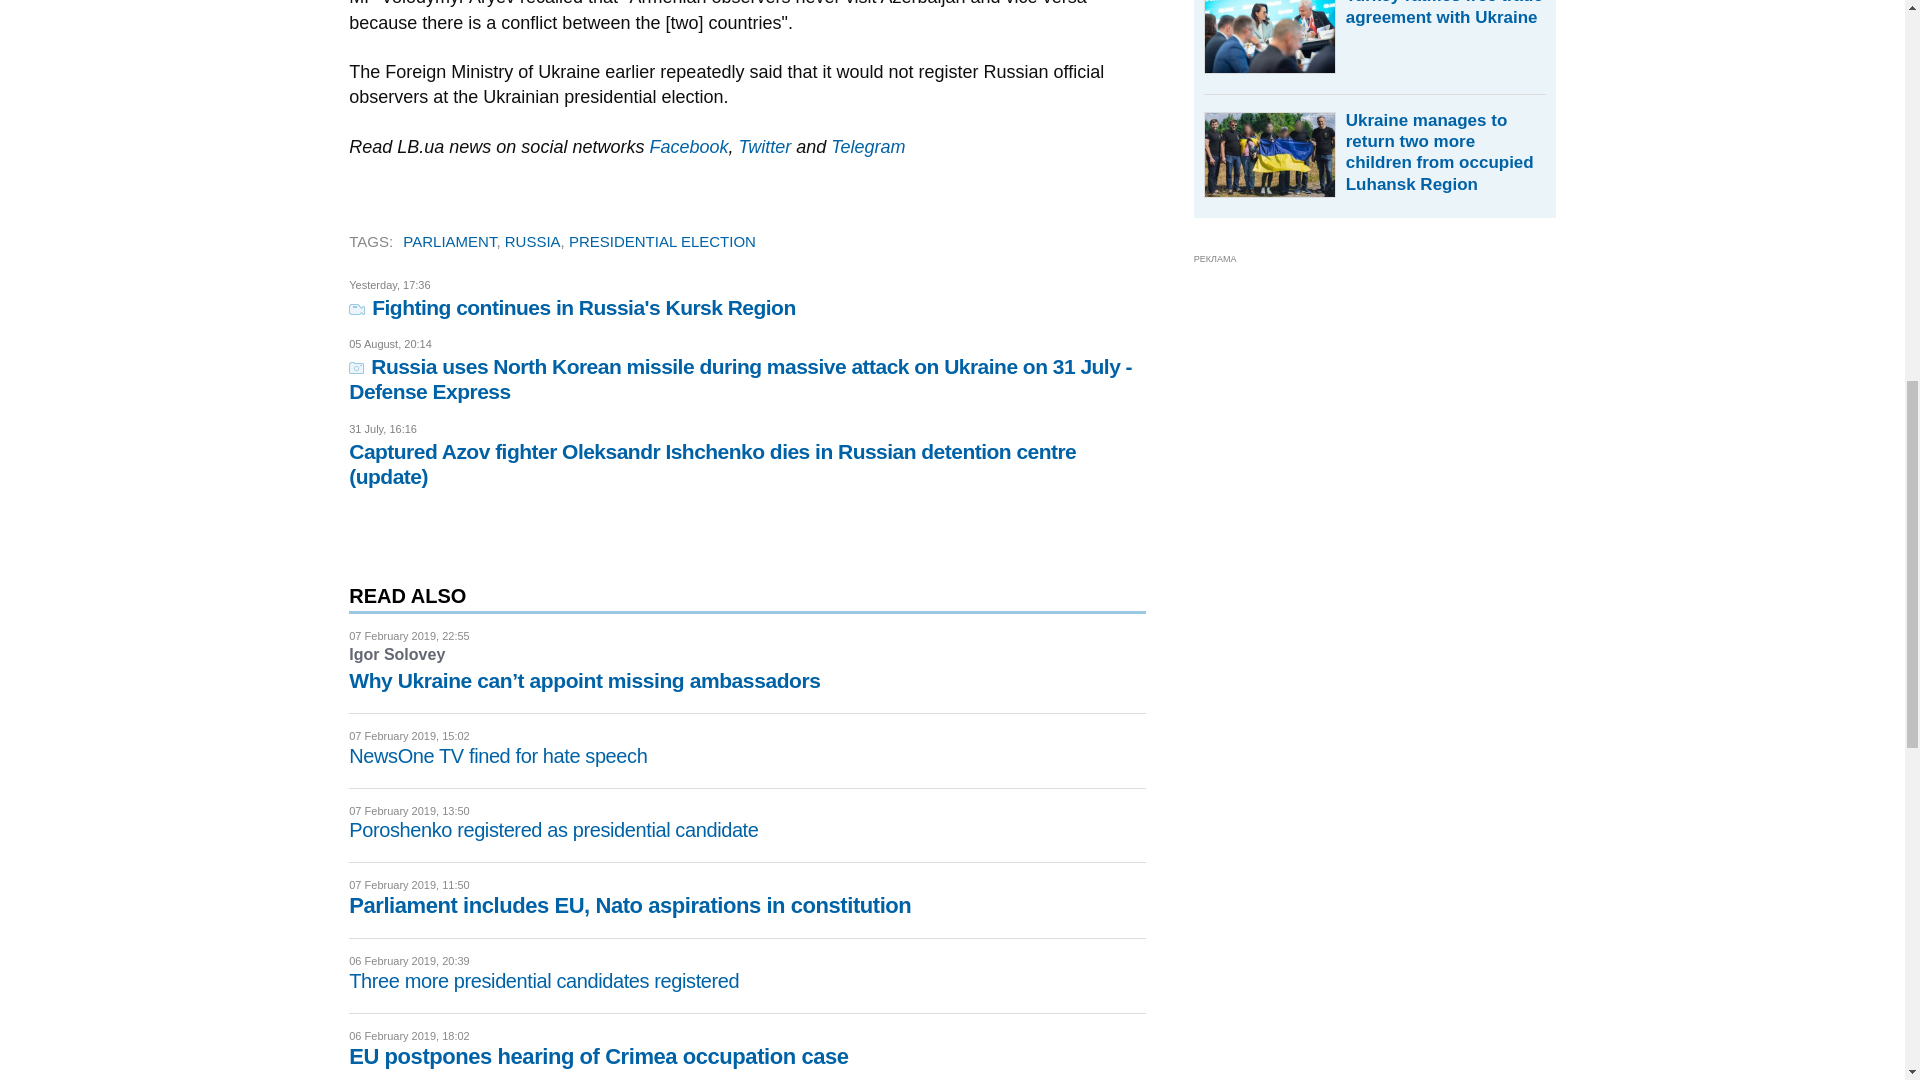 This screenshot has width=1920, height=1080. What do you see at coordinates (764, 146) in the screenshot?
I see `Twitter` at bounding box center [764, 146].